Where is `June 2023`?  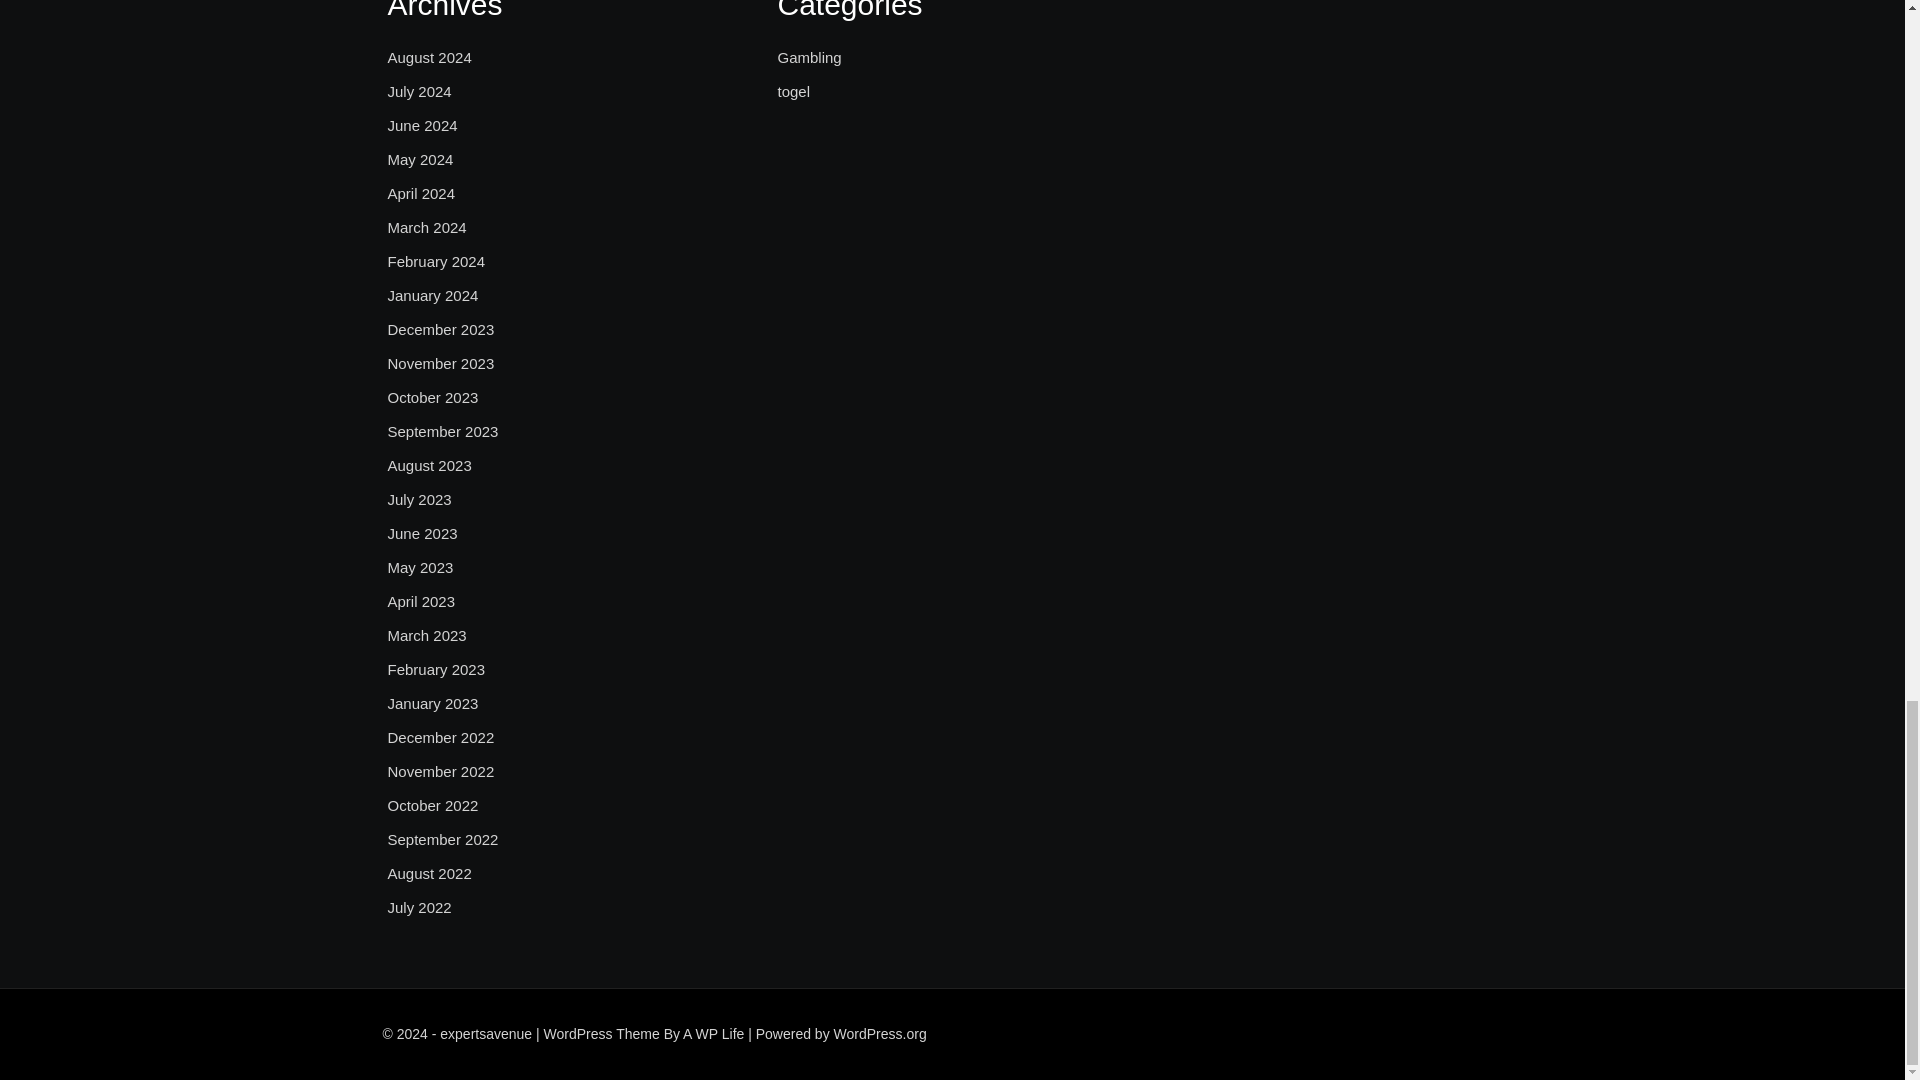 June 2023 is located at coordinates (422, 534).